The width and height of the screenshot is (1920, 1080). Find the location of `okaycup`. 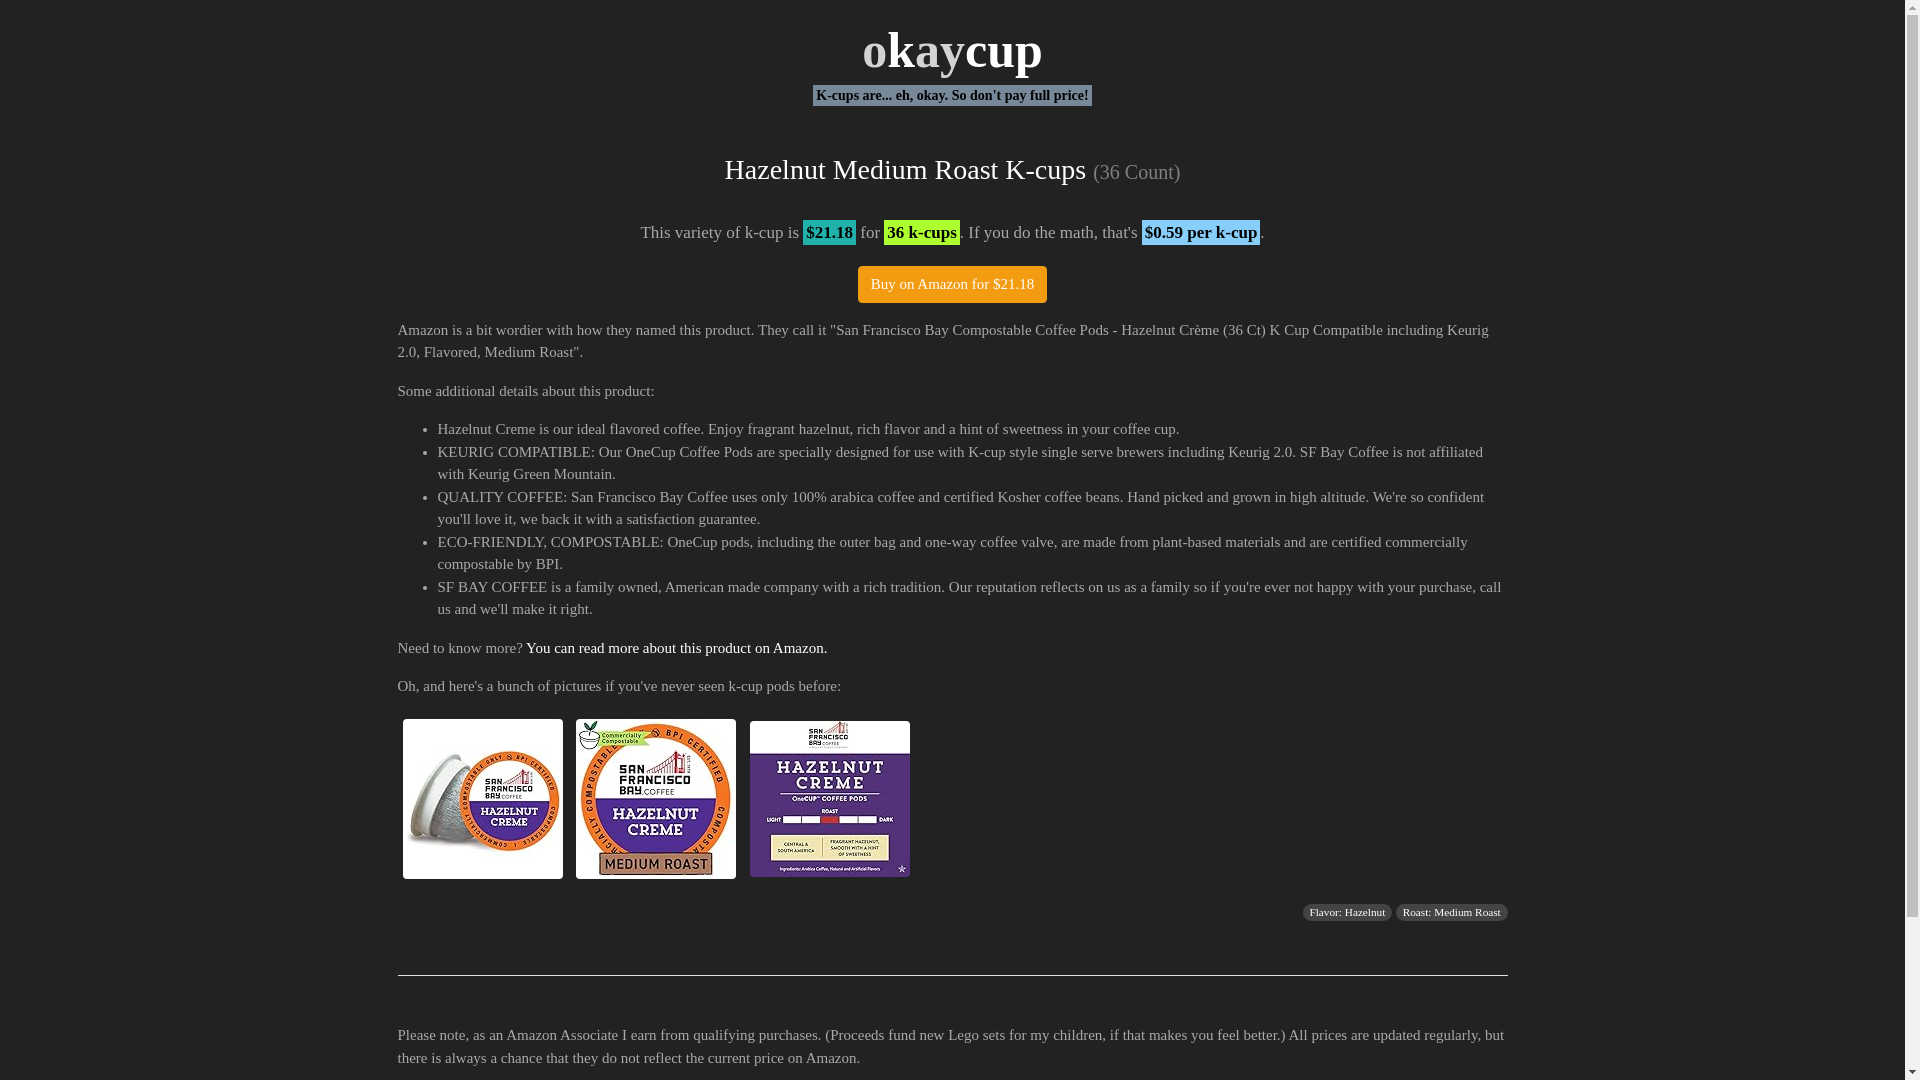

okaycup is located at coordinates (952, 49).